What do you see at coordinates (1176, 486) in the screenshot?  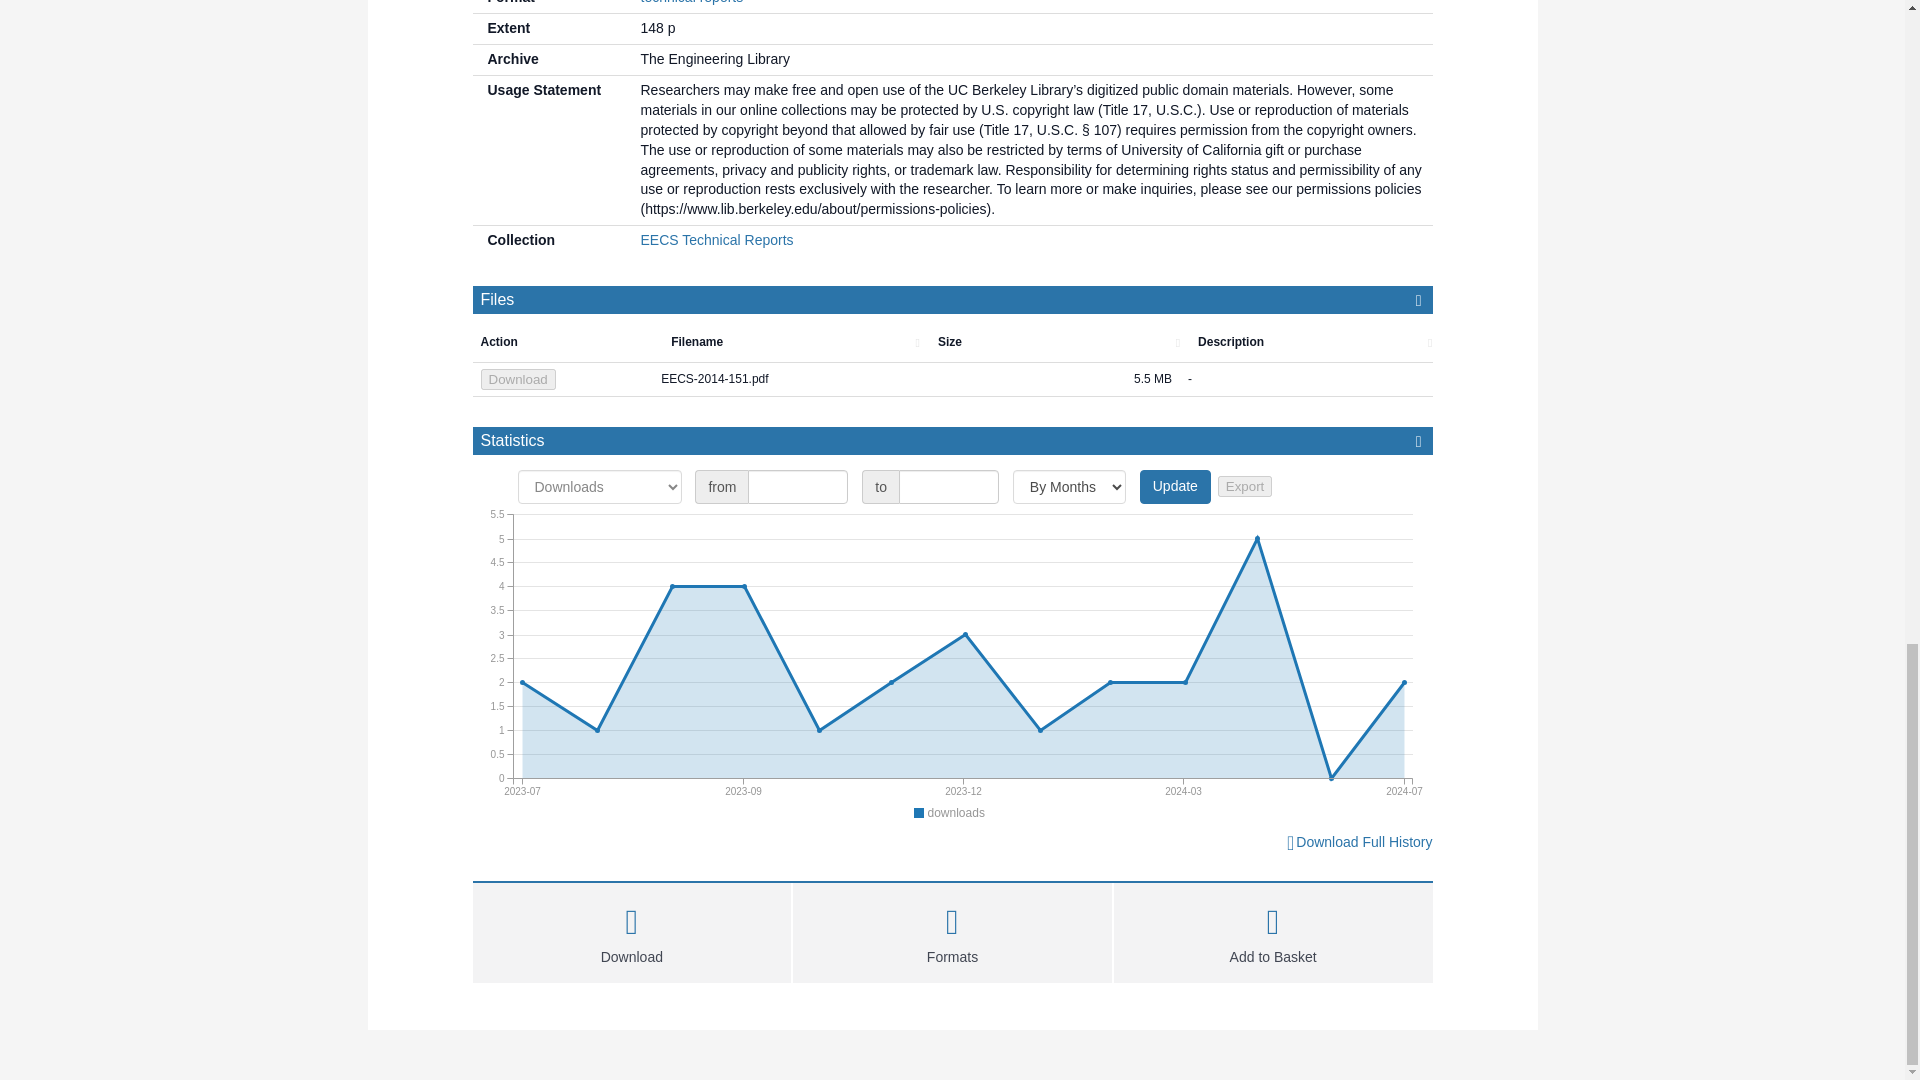 I see `Update` at bounding box center [1176, 486].